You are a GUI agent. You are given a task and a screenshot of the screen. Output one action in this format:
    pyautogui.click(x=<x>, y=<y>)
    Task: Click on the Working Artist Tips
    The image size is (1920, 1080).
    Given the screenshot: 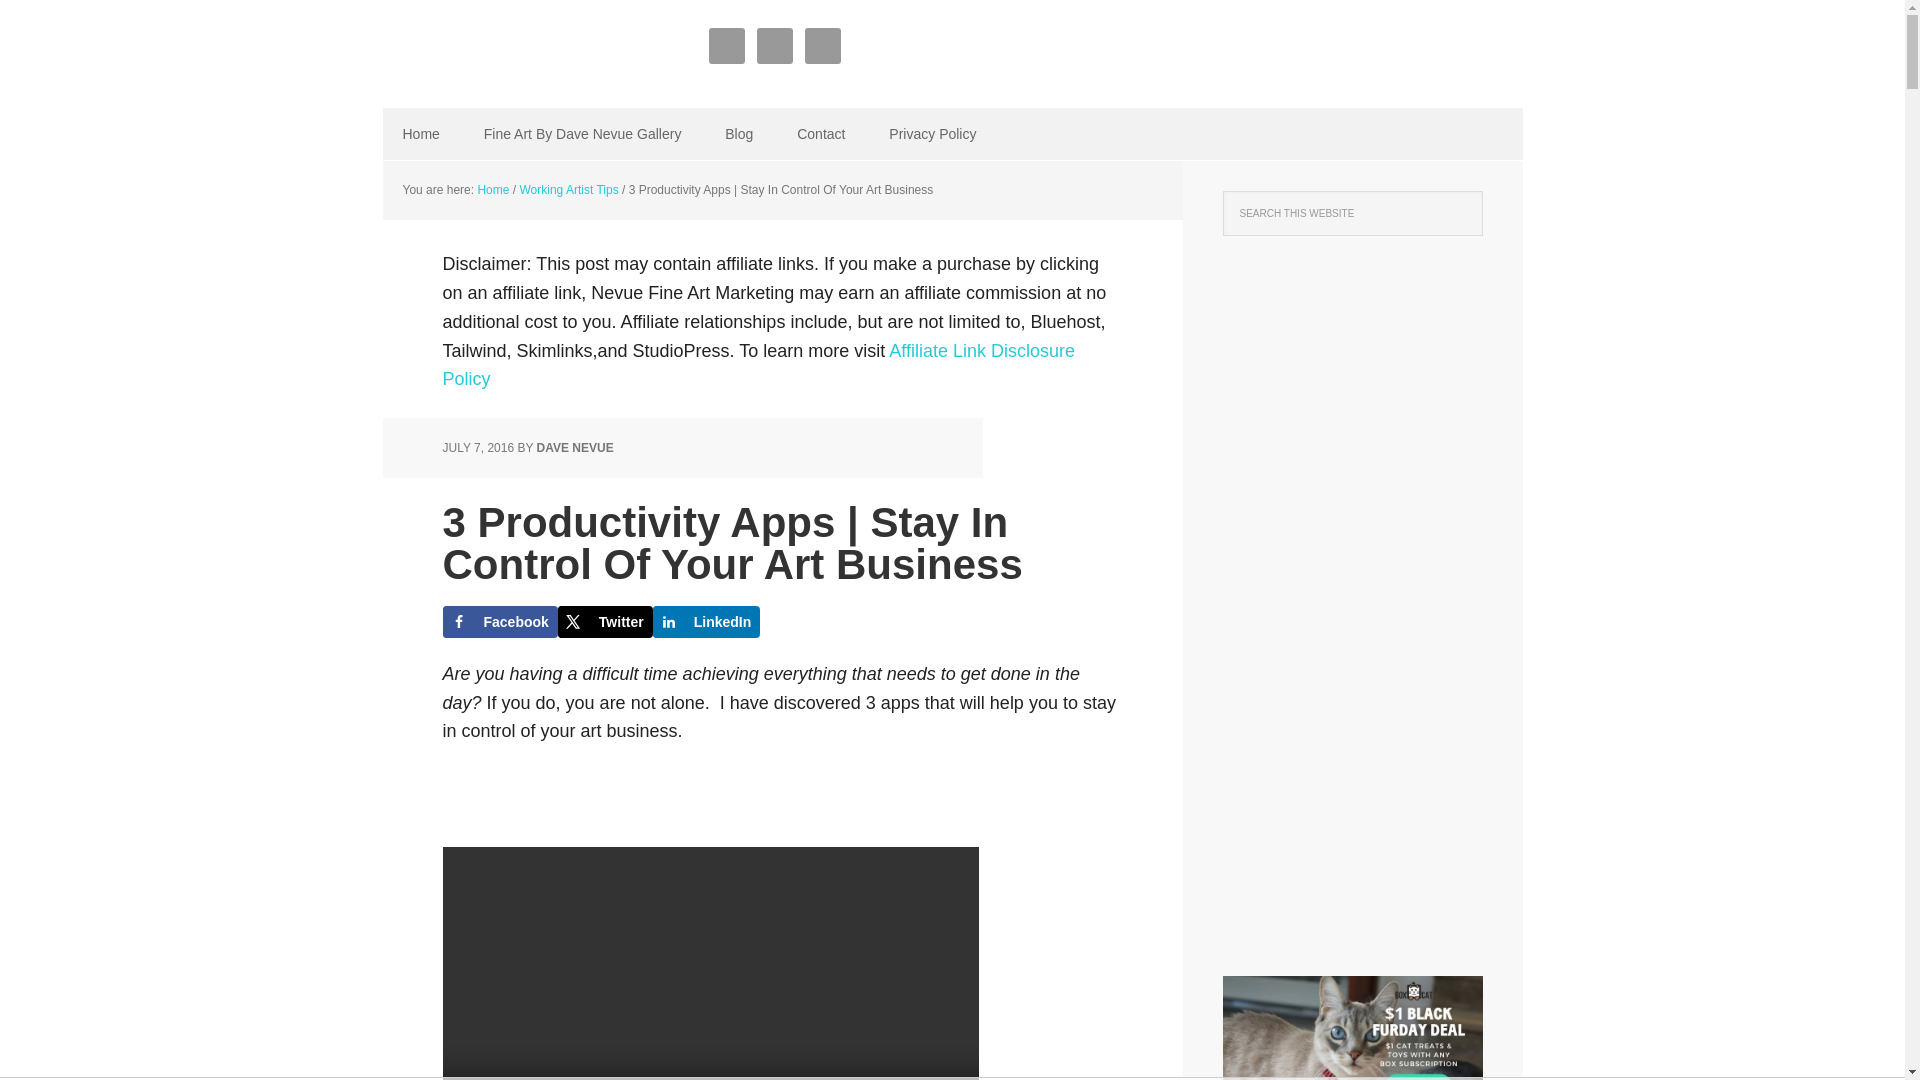 What is the action you would take?
    pyautogui.click(x=569, y=189)
    